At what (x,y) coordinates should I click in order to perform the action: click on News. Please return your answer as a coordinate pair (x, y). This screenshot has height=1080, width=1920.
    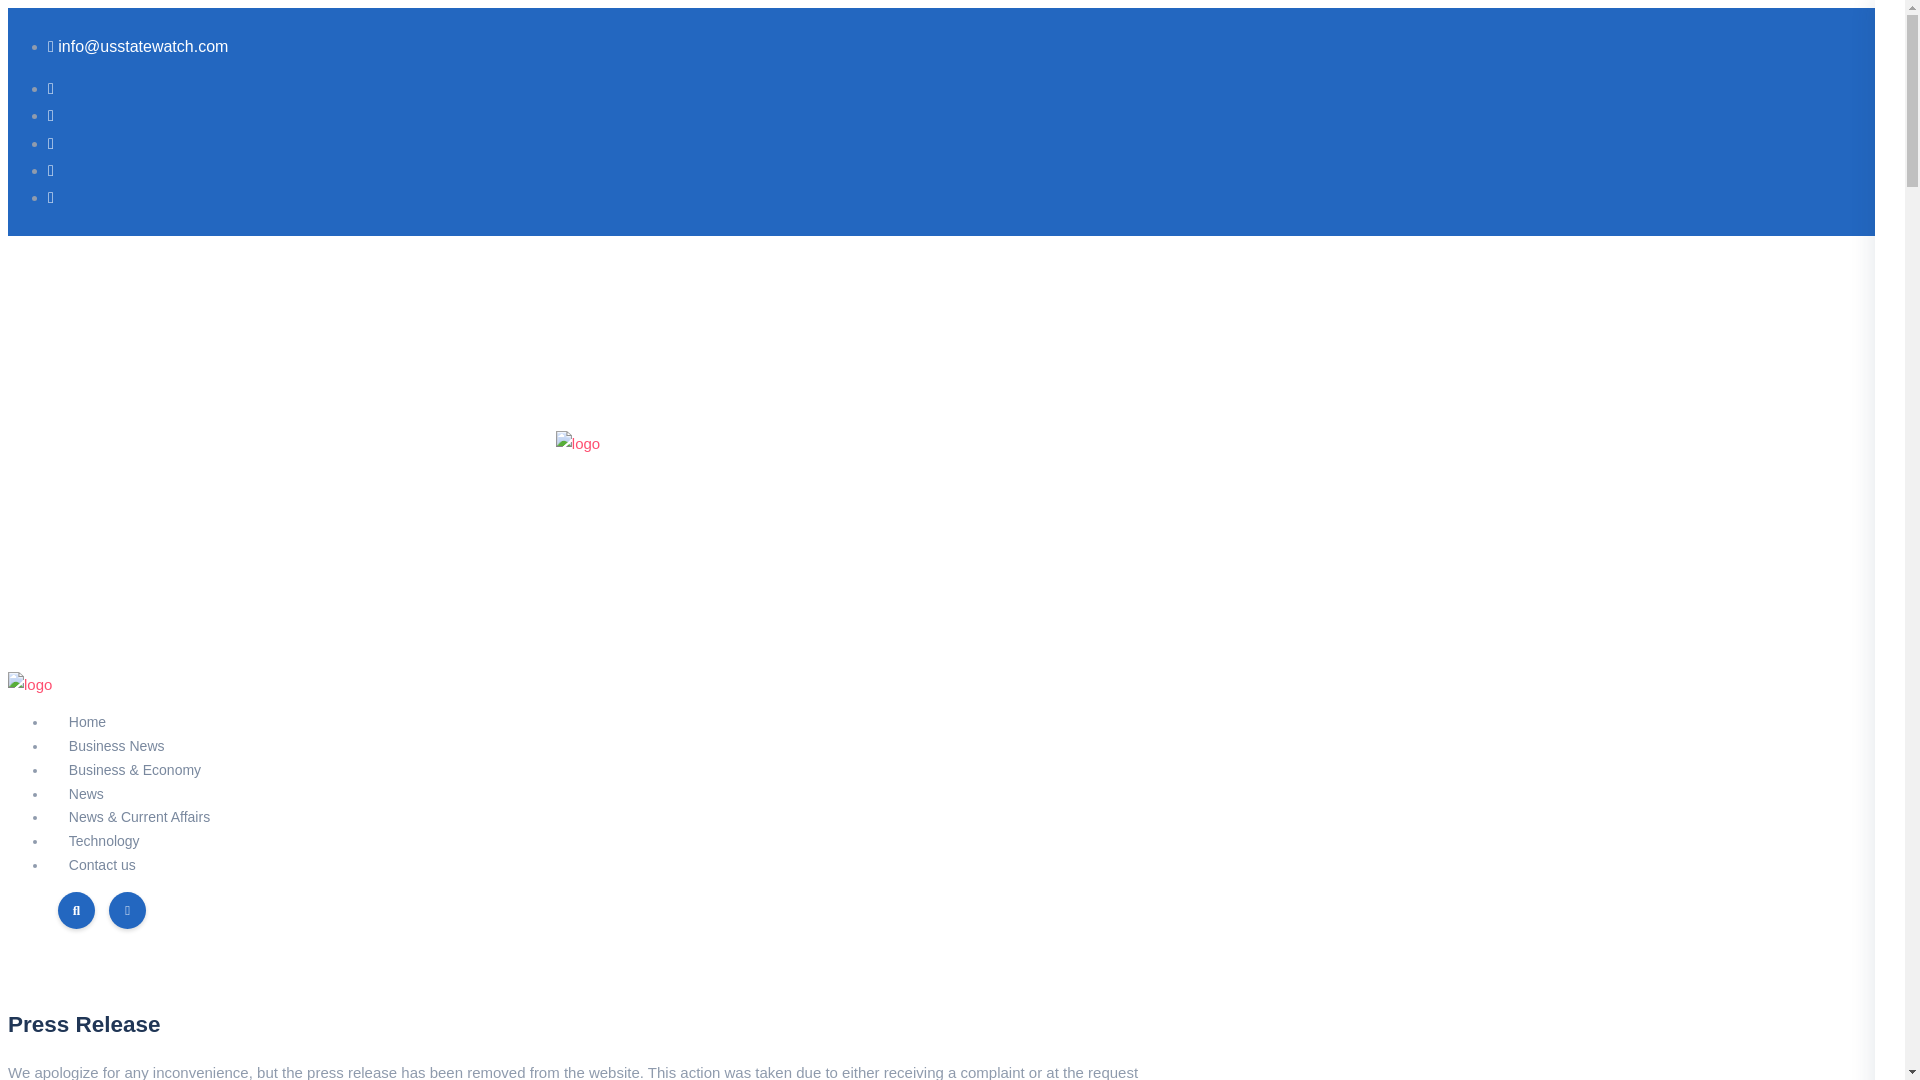
    Looking at the image, I should click on (86, 792).